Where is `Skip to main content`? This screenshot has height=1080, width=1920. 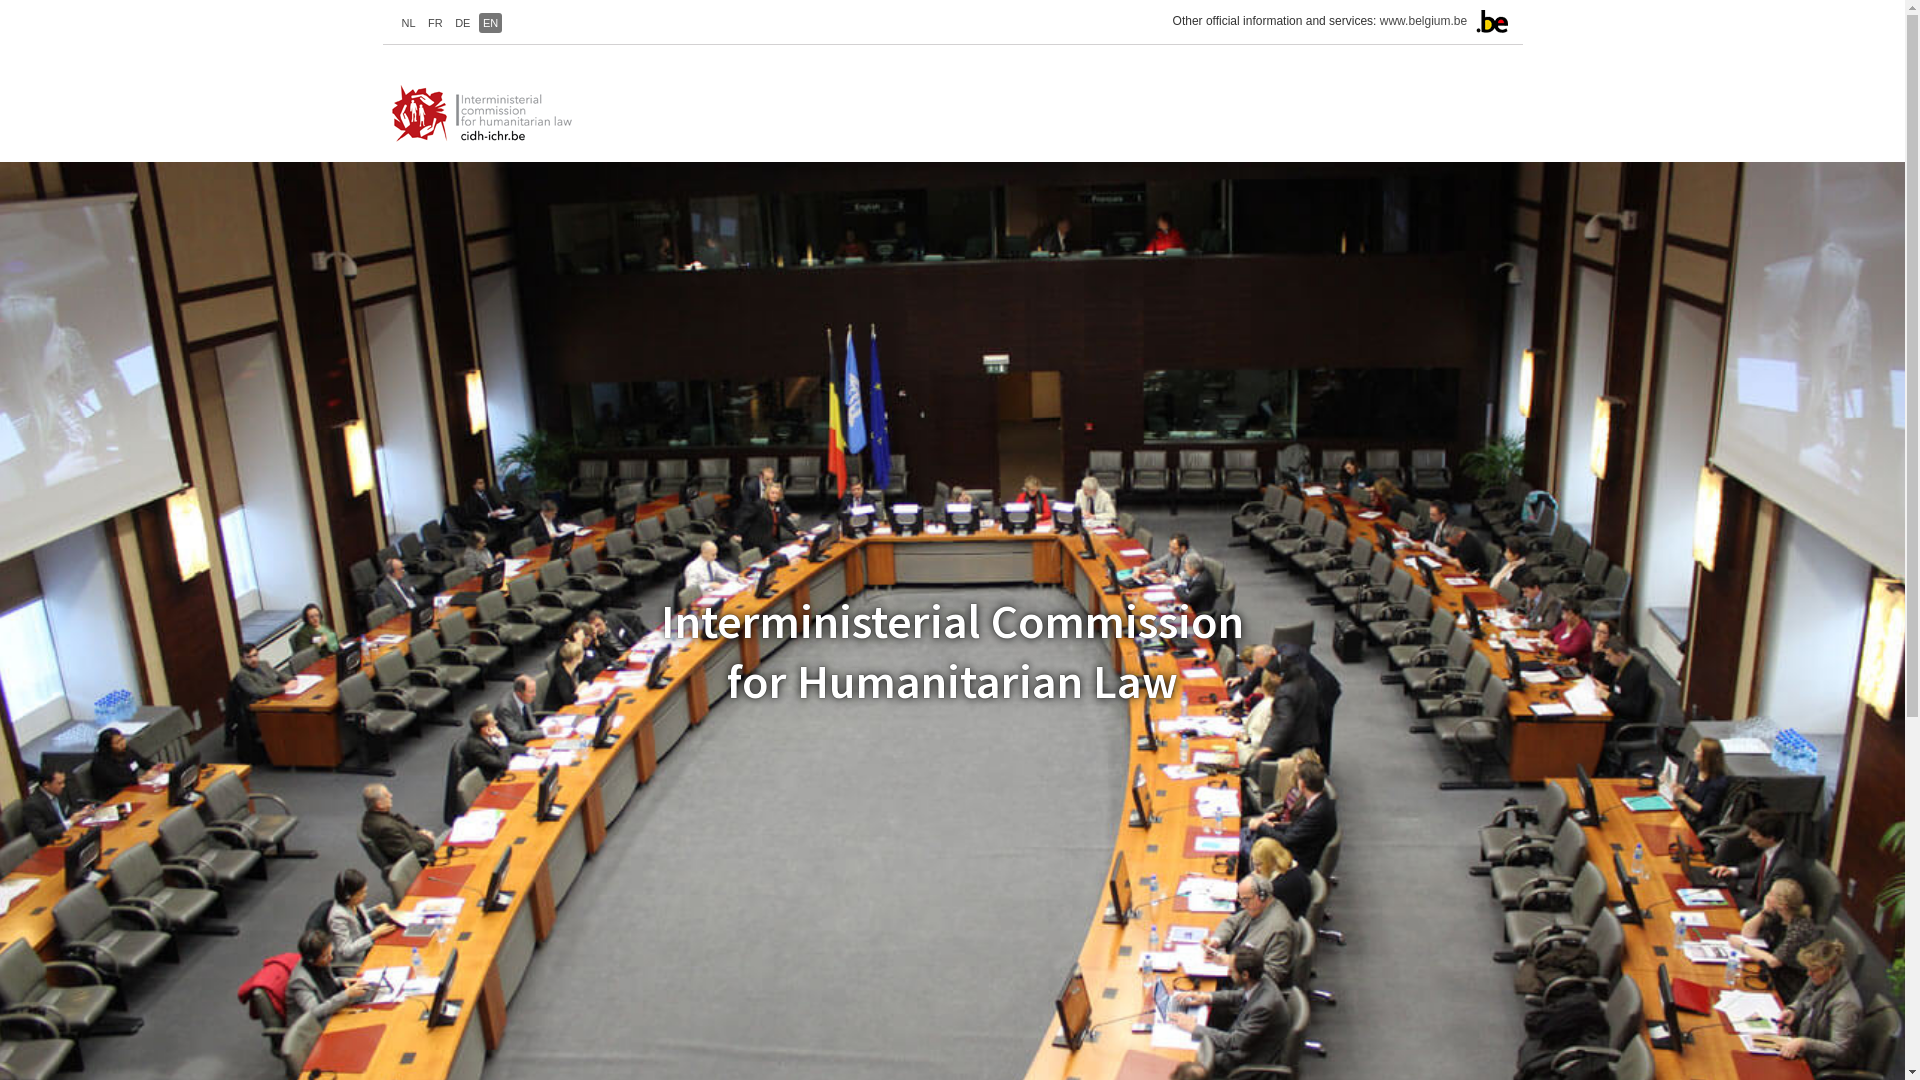
Skip to main content is located at coordinates (0, 0).